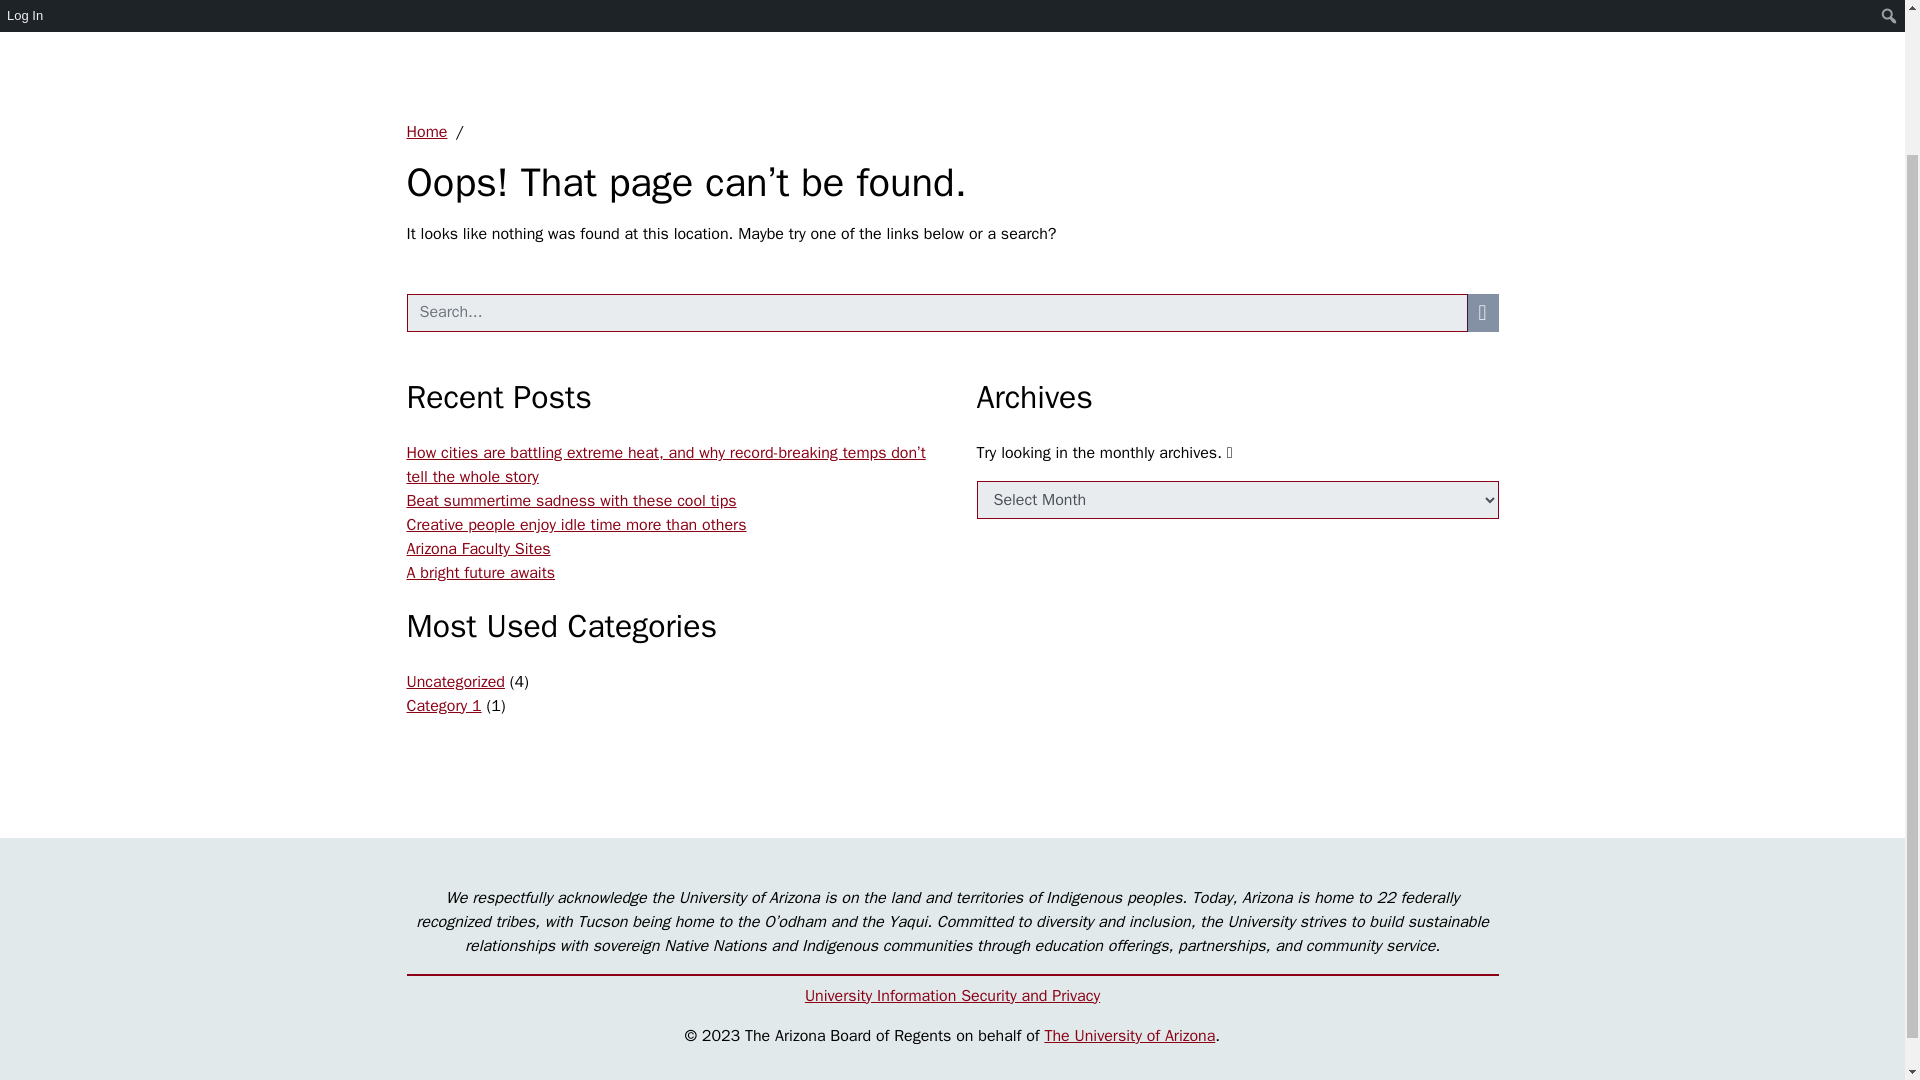 The width and height of the screenshot is (1920, 1080). I want to click on University Information Security and Privacy, so click(952, 996).